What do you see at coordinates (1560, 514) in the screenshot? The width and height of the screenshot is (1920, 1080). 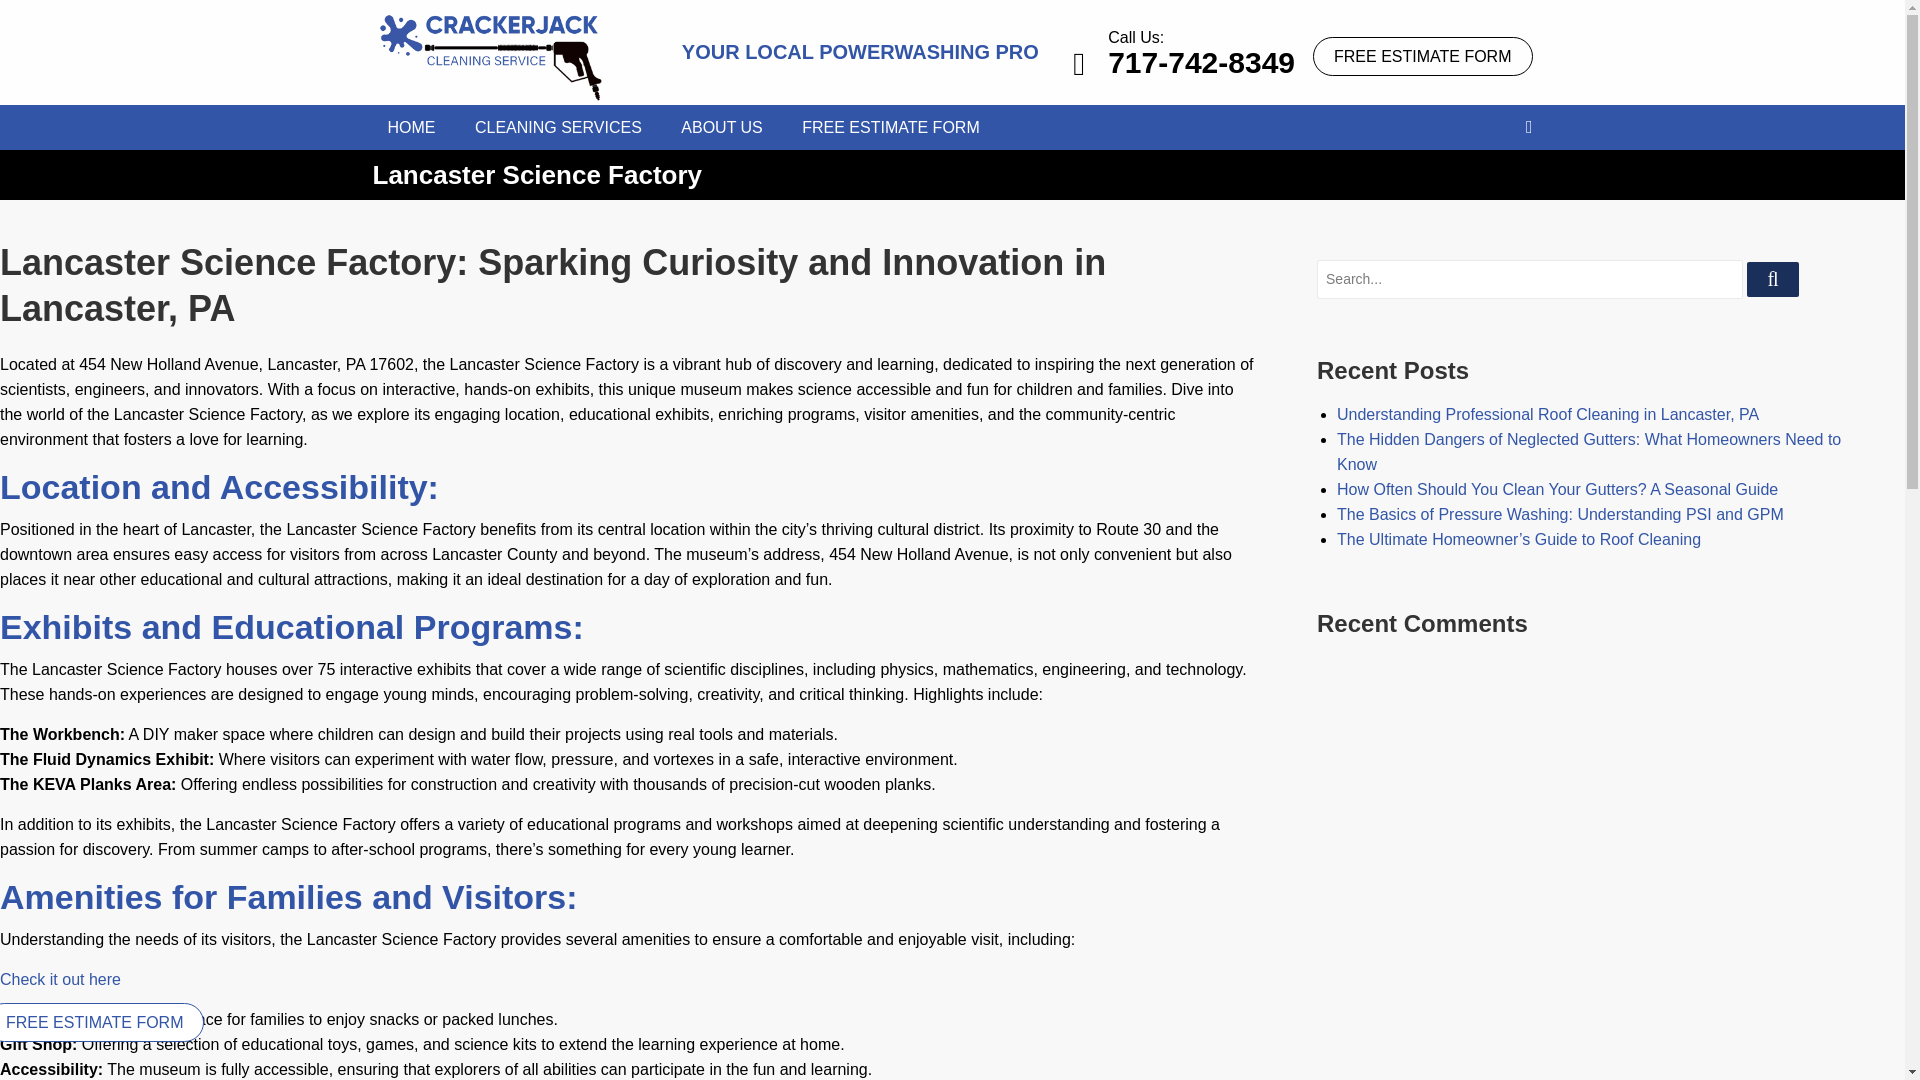 I see `The Basics of Pressure Washing: Understanding PSI and GPM` at bounding box center [1560, 514].